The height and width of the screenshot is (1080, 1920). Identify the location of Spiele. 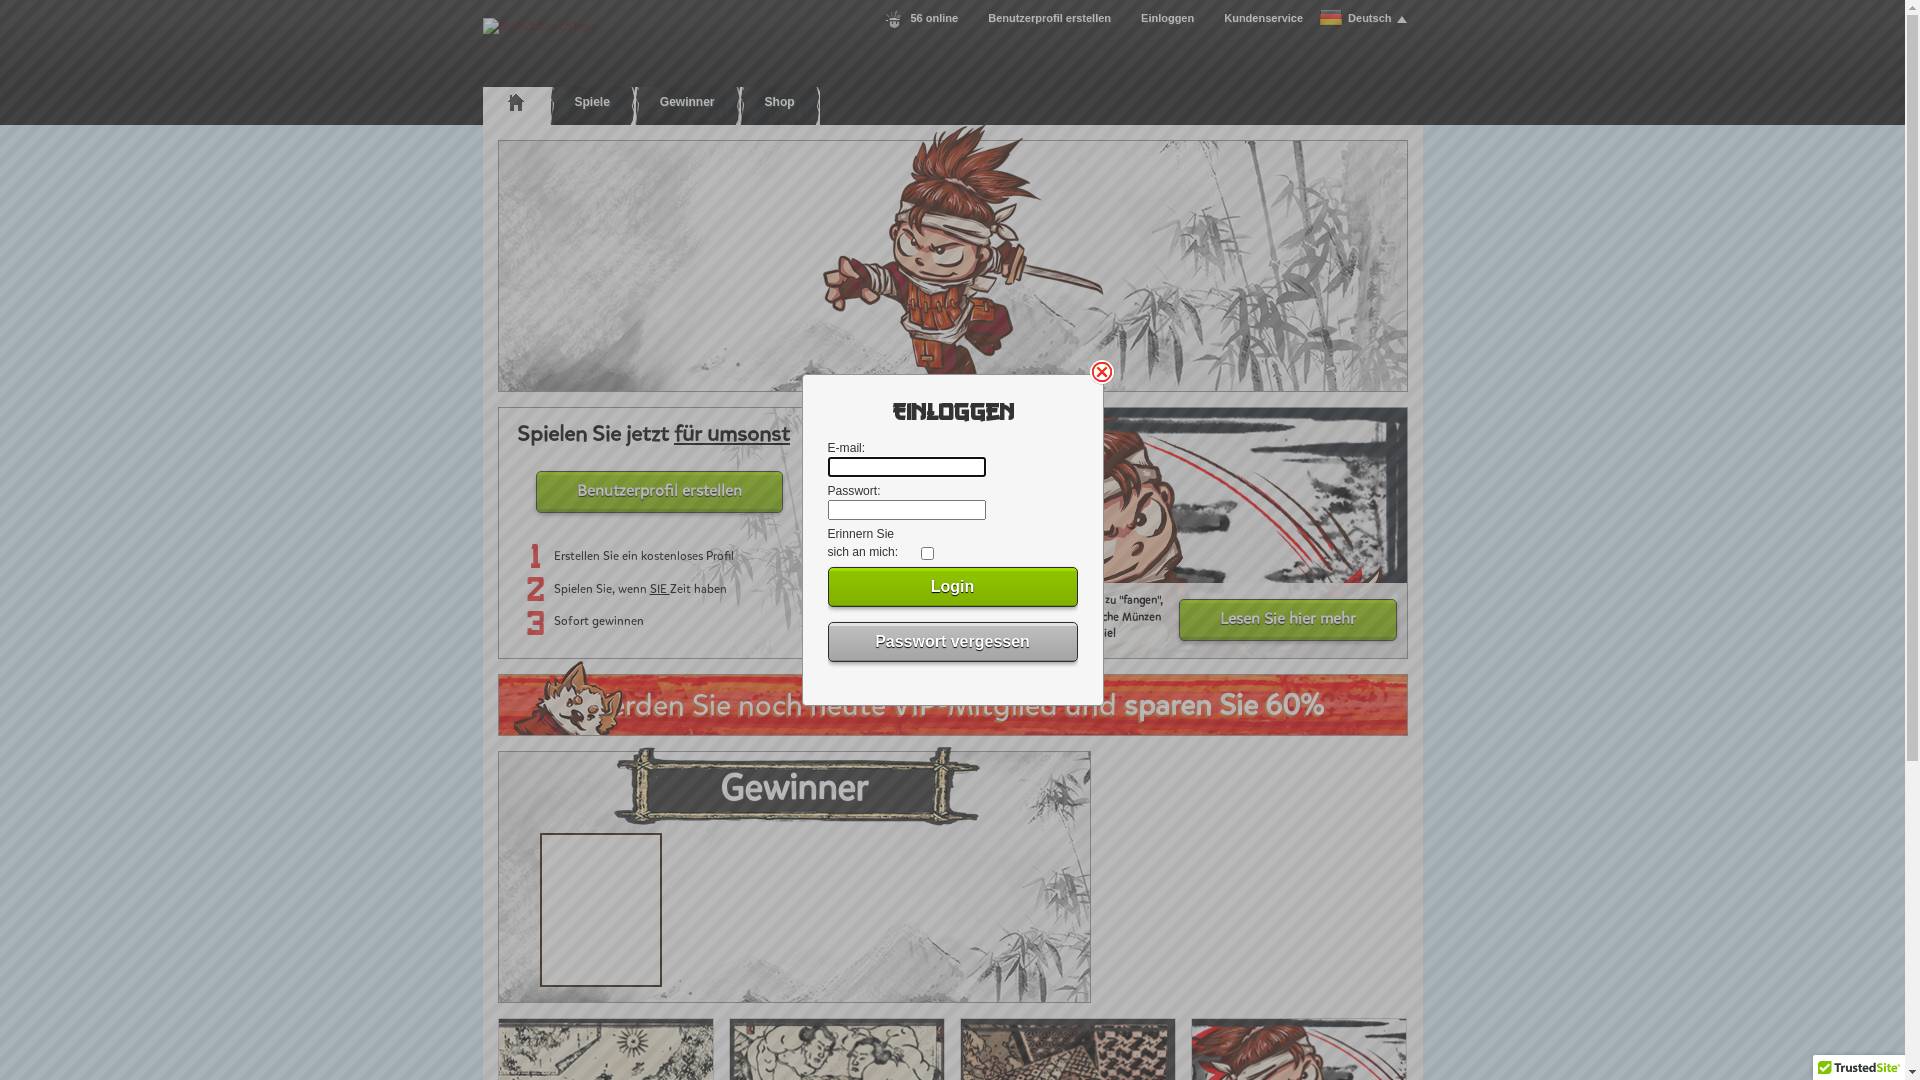
(952, 266).